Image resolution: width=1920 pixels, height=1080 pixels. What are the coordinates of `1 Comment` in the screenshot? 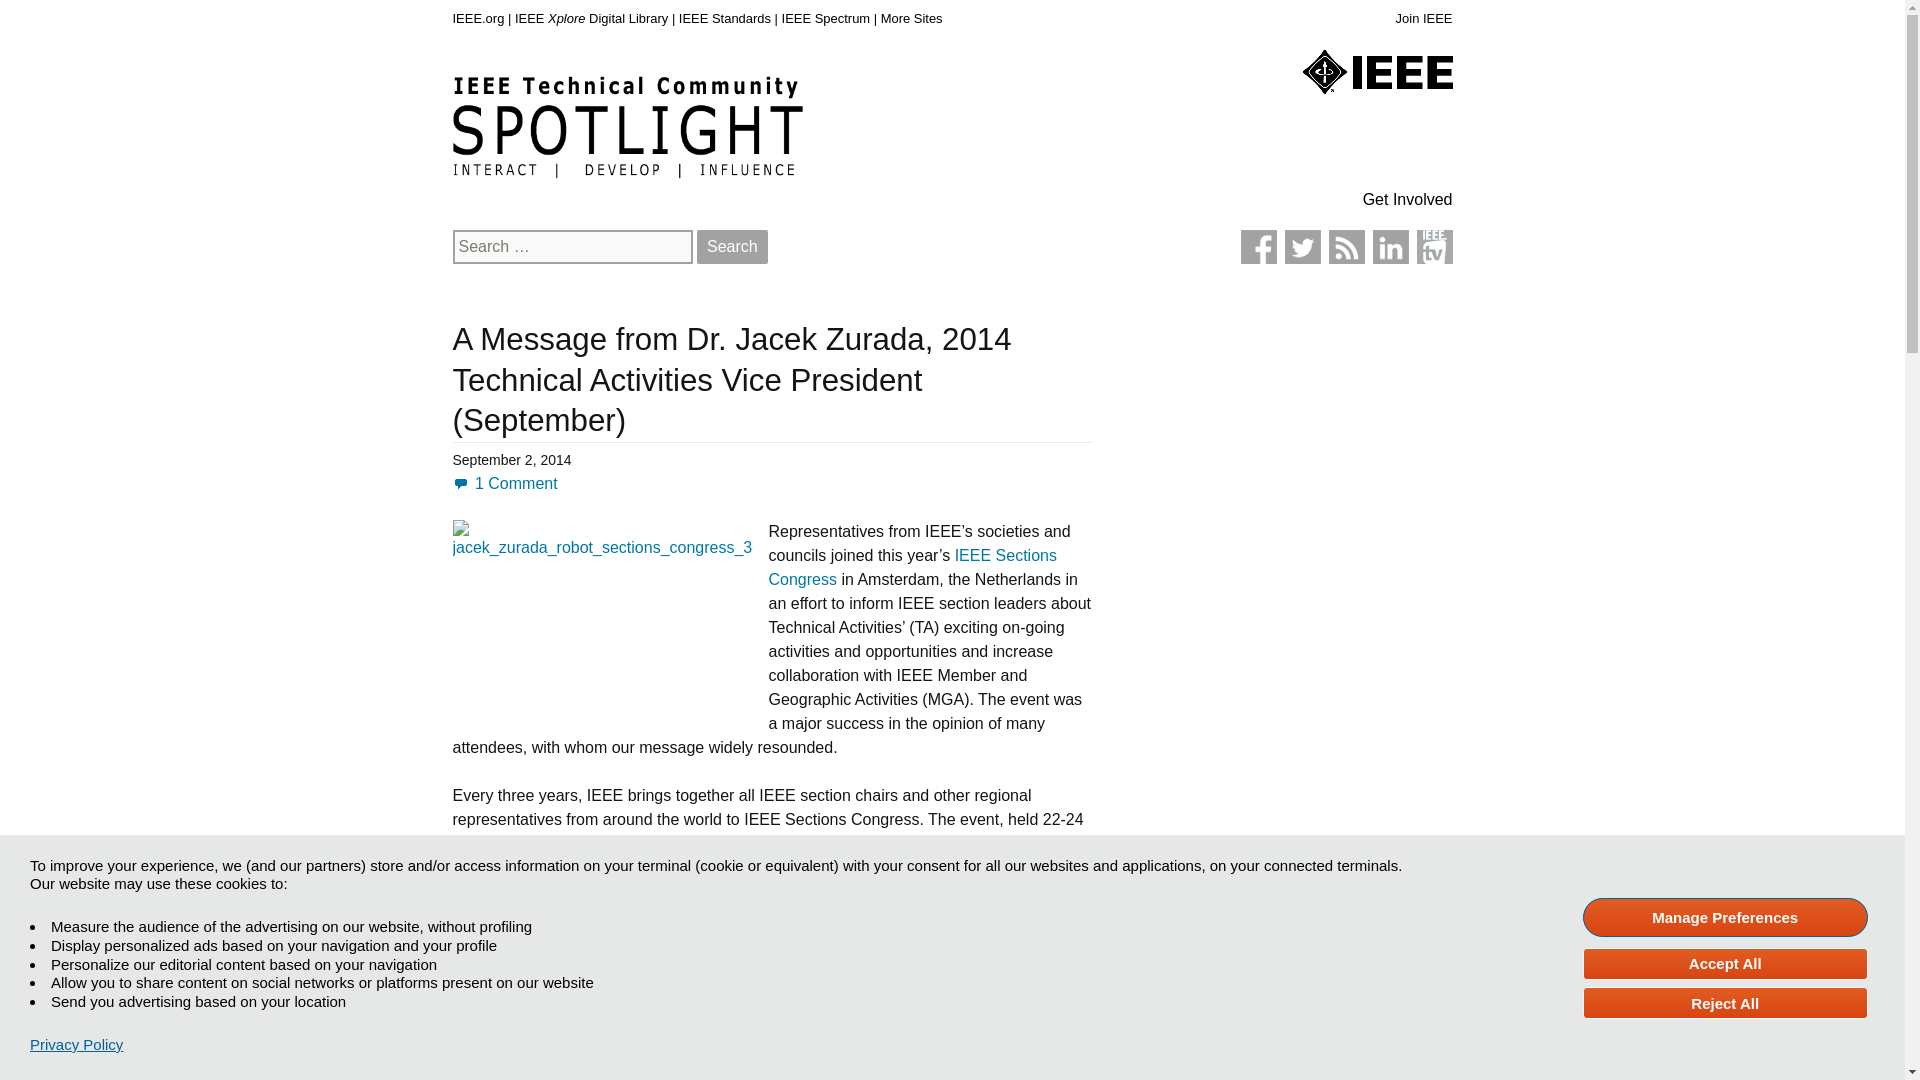 It's located at (504, 484).